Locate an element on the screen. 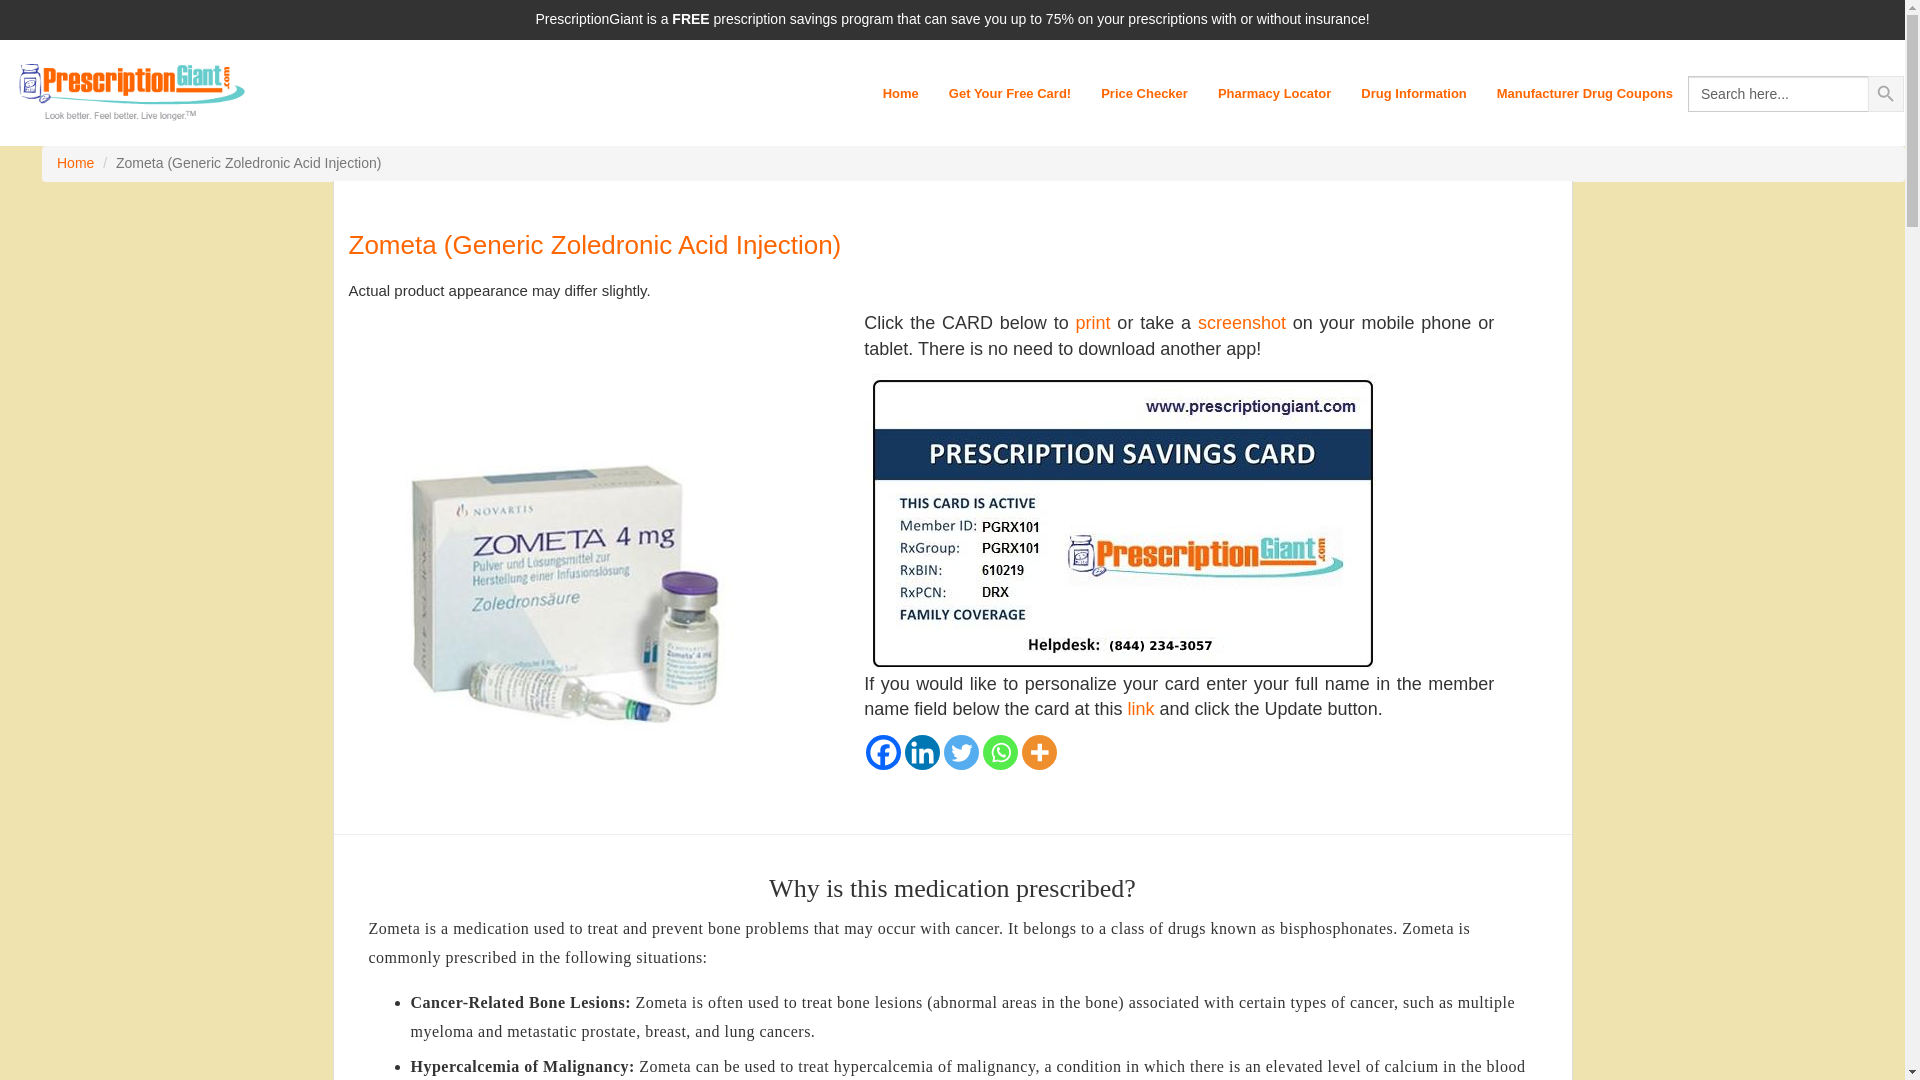  link is located at coordinates (1140, 708).